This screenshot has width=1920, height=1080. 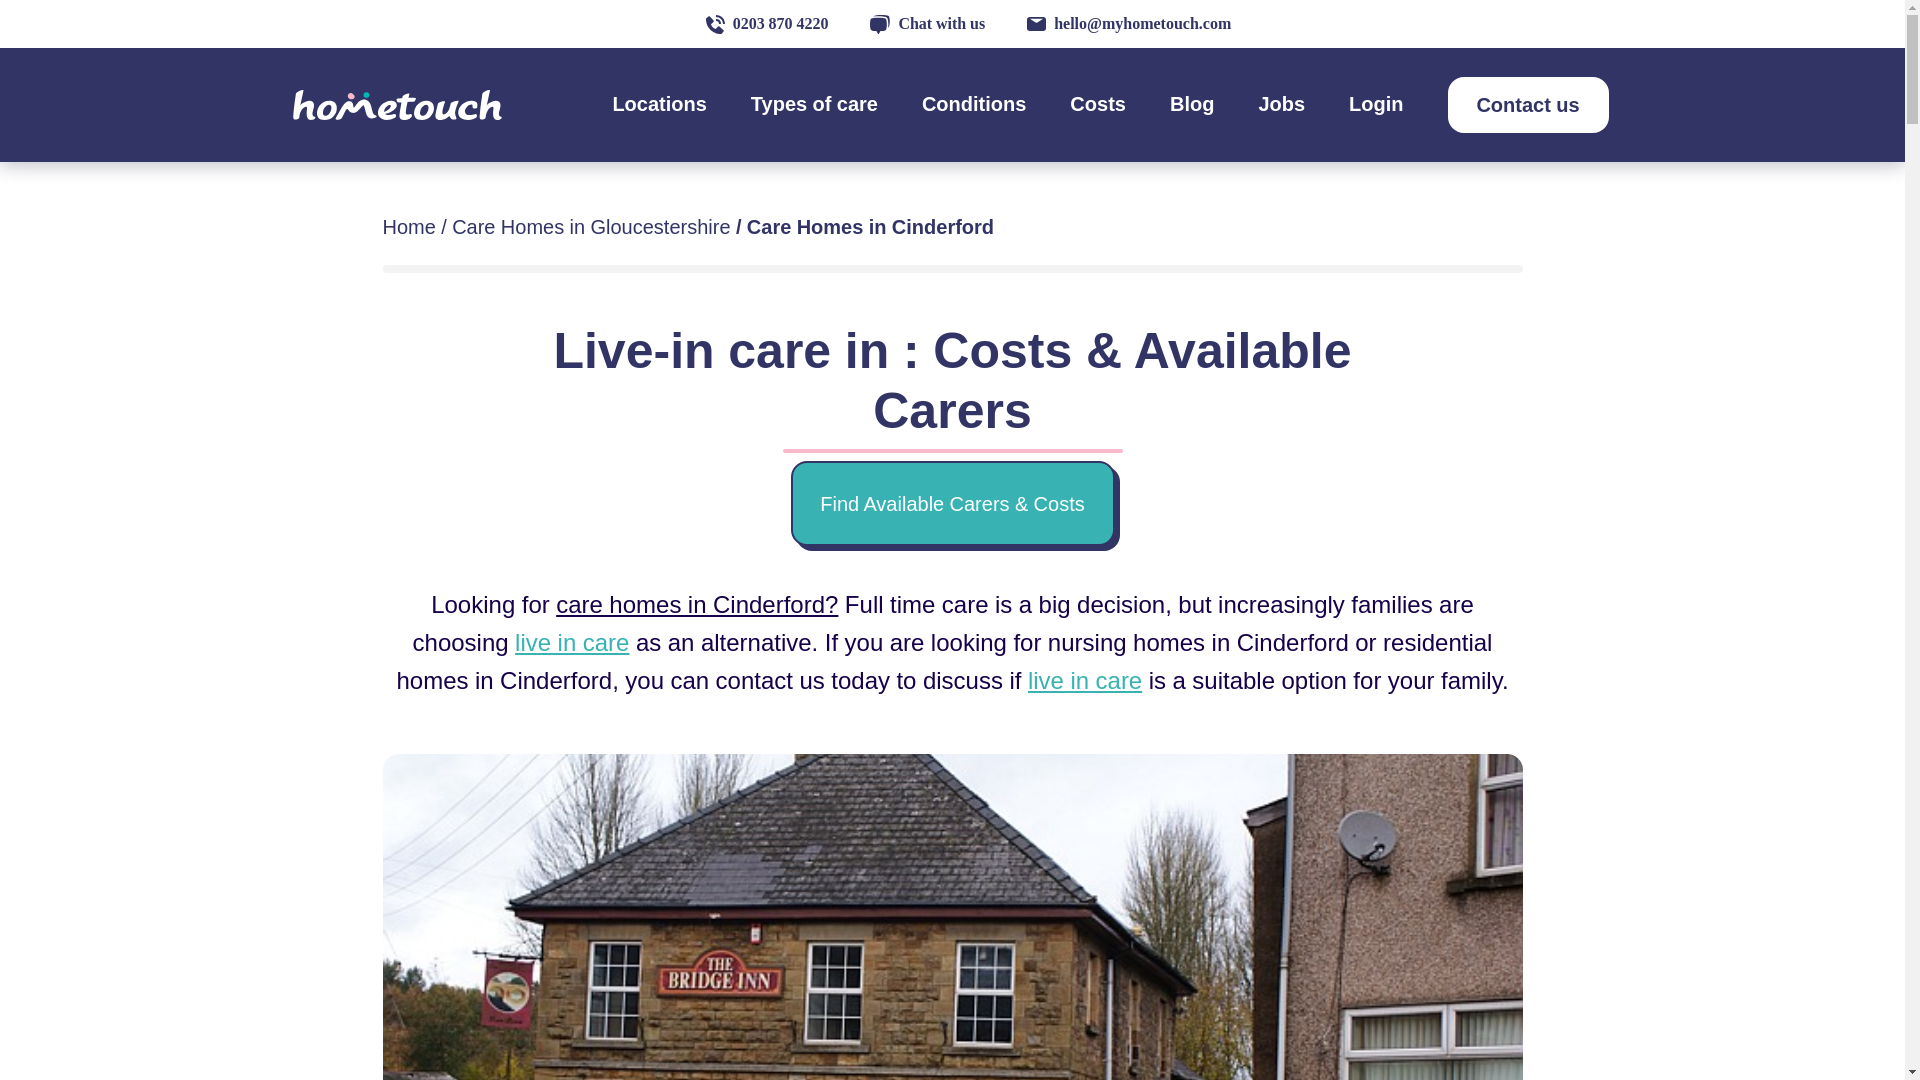 What do you see at coordinates (1191, 103) in the screenshot?
I see `Blog` at bounding box center [1191, 103].